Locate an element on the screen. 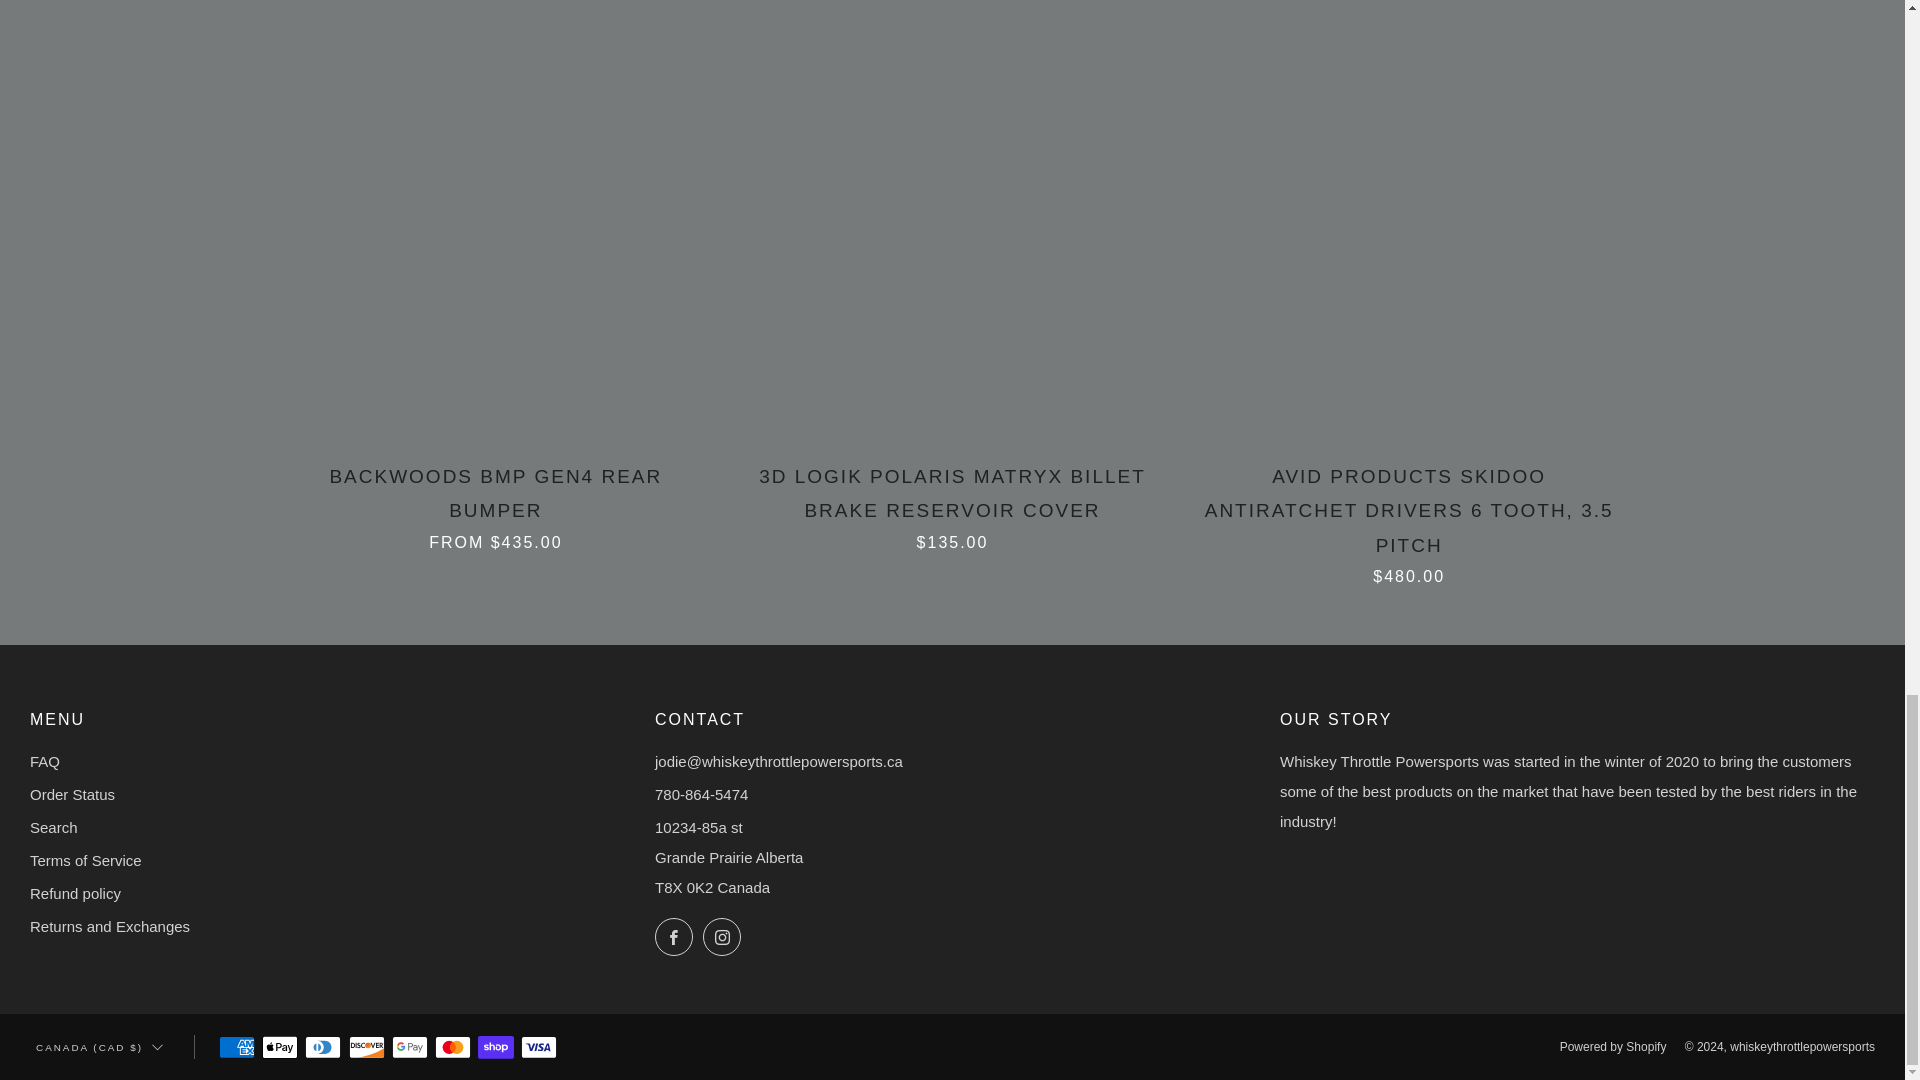 The width and height of the screenshot is (1920, 1080). Avid Products Skidoo Antiratchet Drivers 6 tooth, 3.5 pitch is located at coordinates (1409, 522).